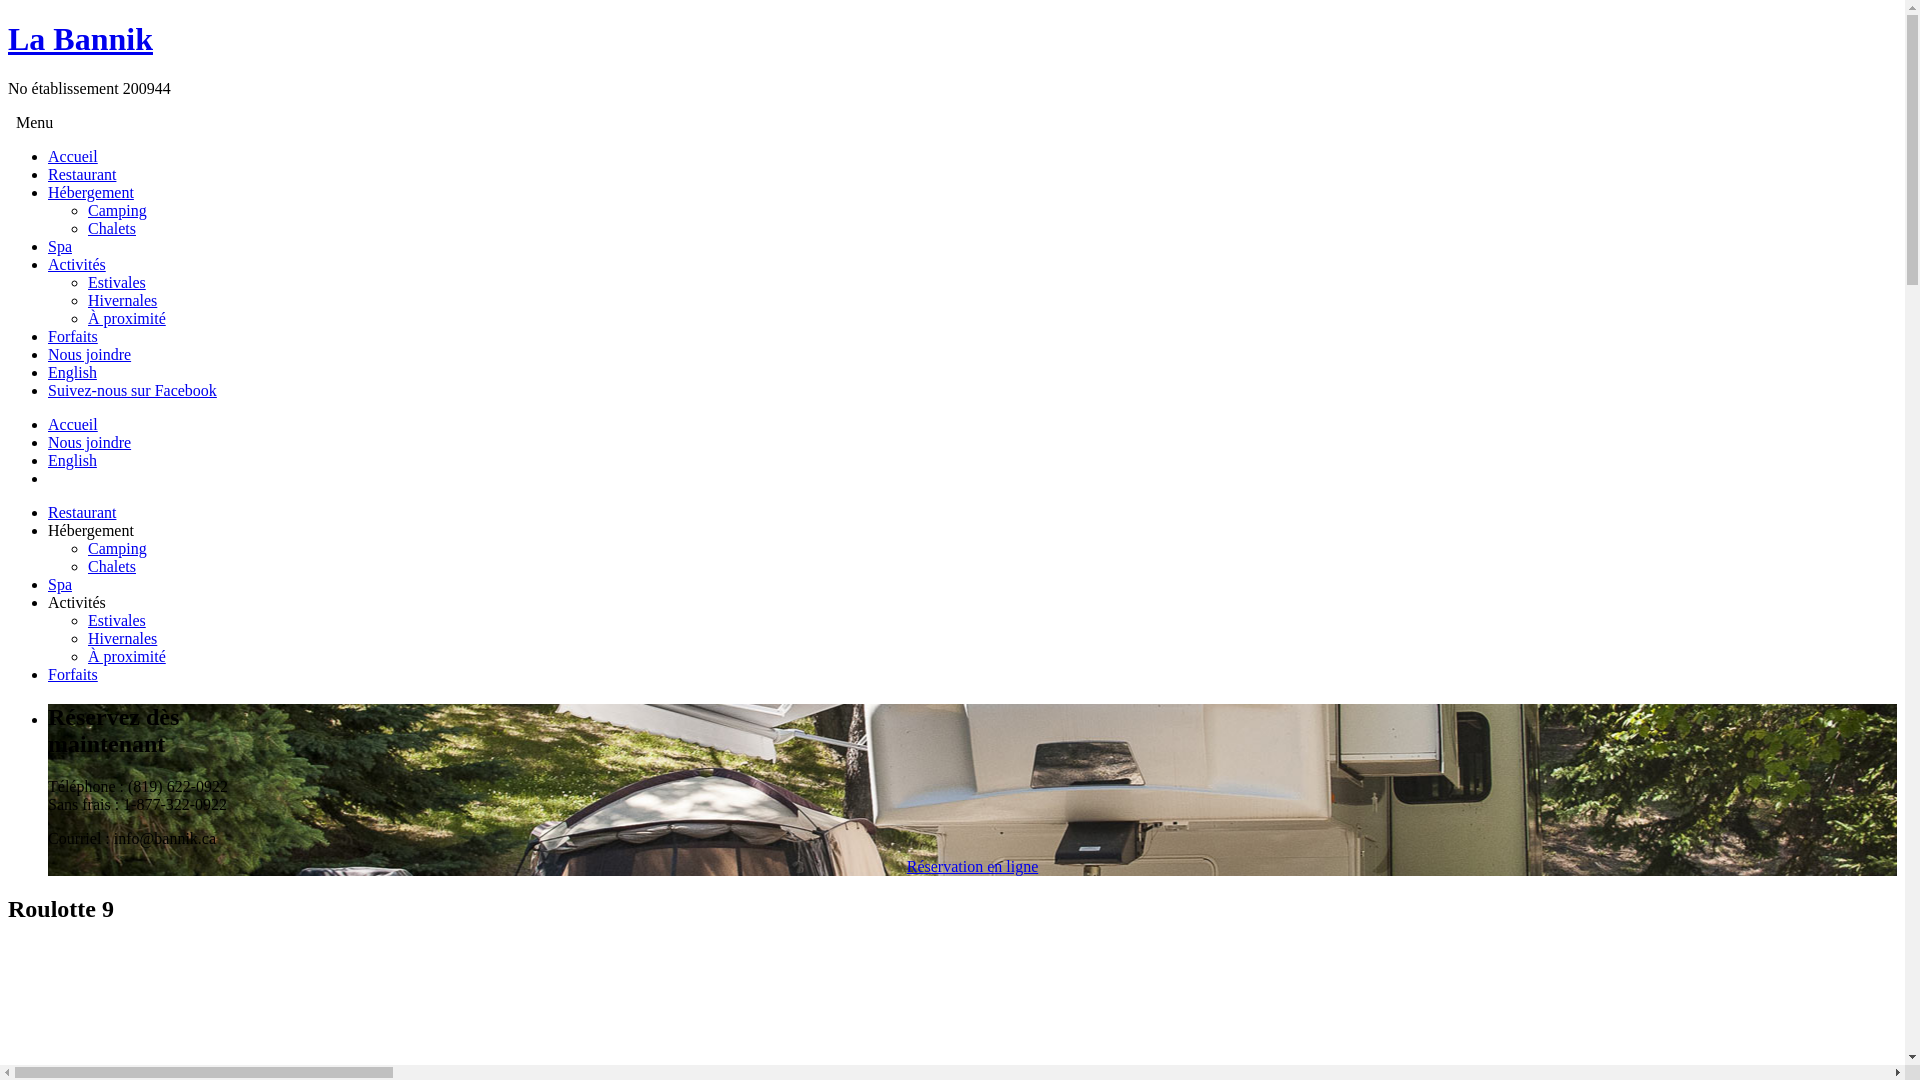  What do you see at coordinates (112, 566) in the screenshot?
I see `Chalets` at bounding box center [112, 566].